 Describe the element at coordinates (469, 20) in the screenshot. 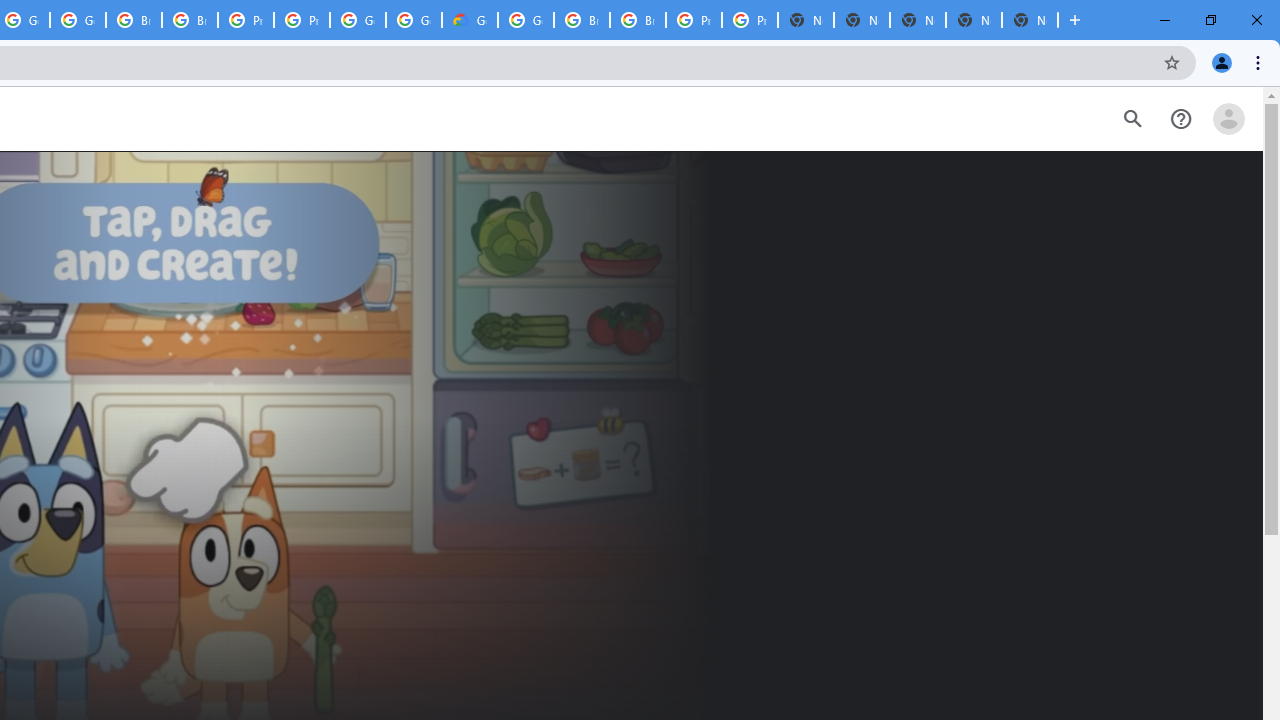

I see `Google Cloud Estimate Summary` at that location.